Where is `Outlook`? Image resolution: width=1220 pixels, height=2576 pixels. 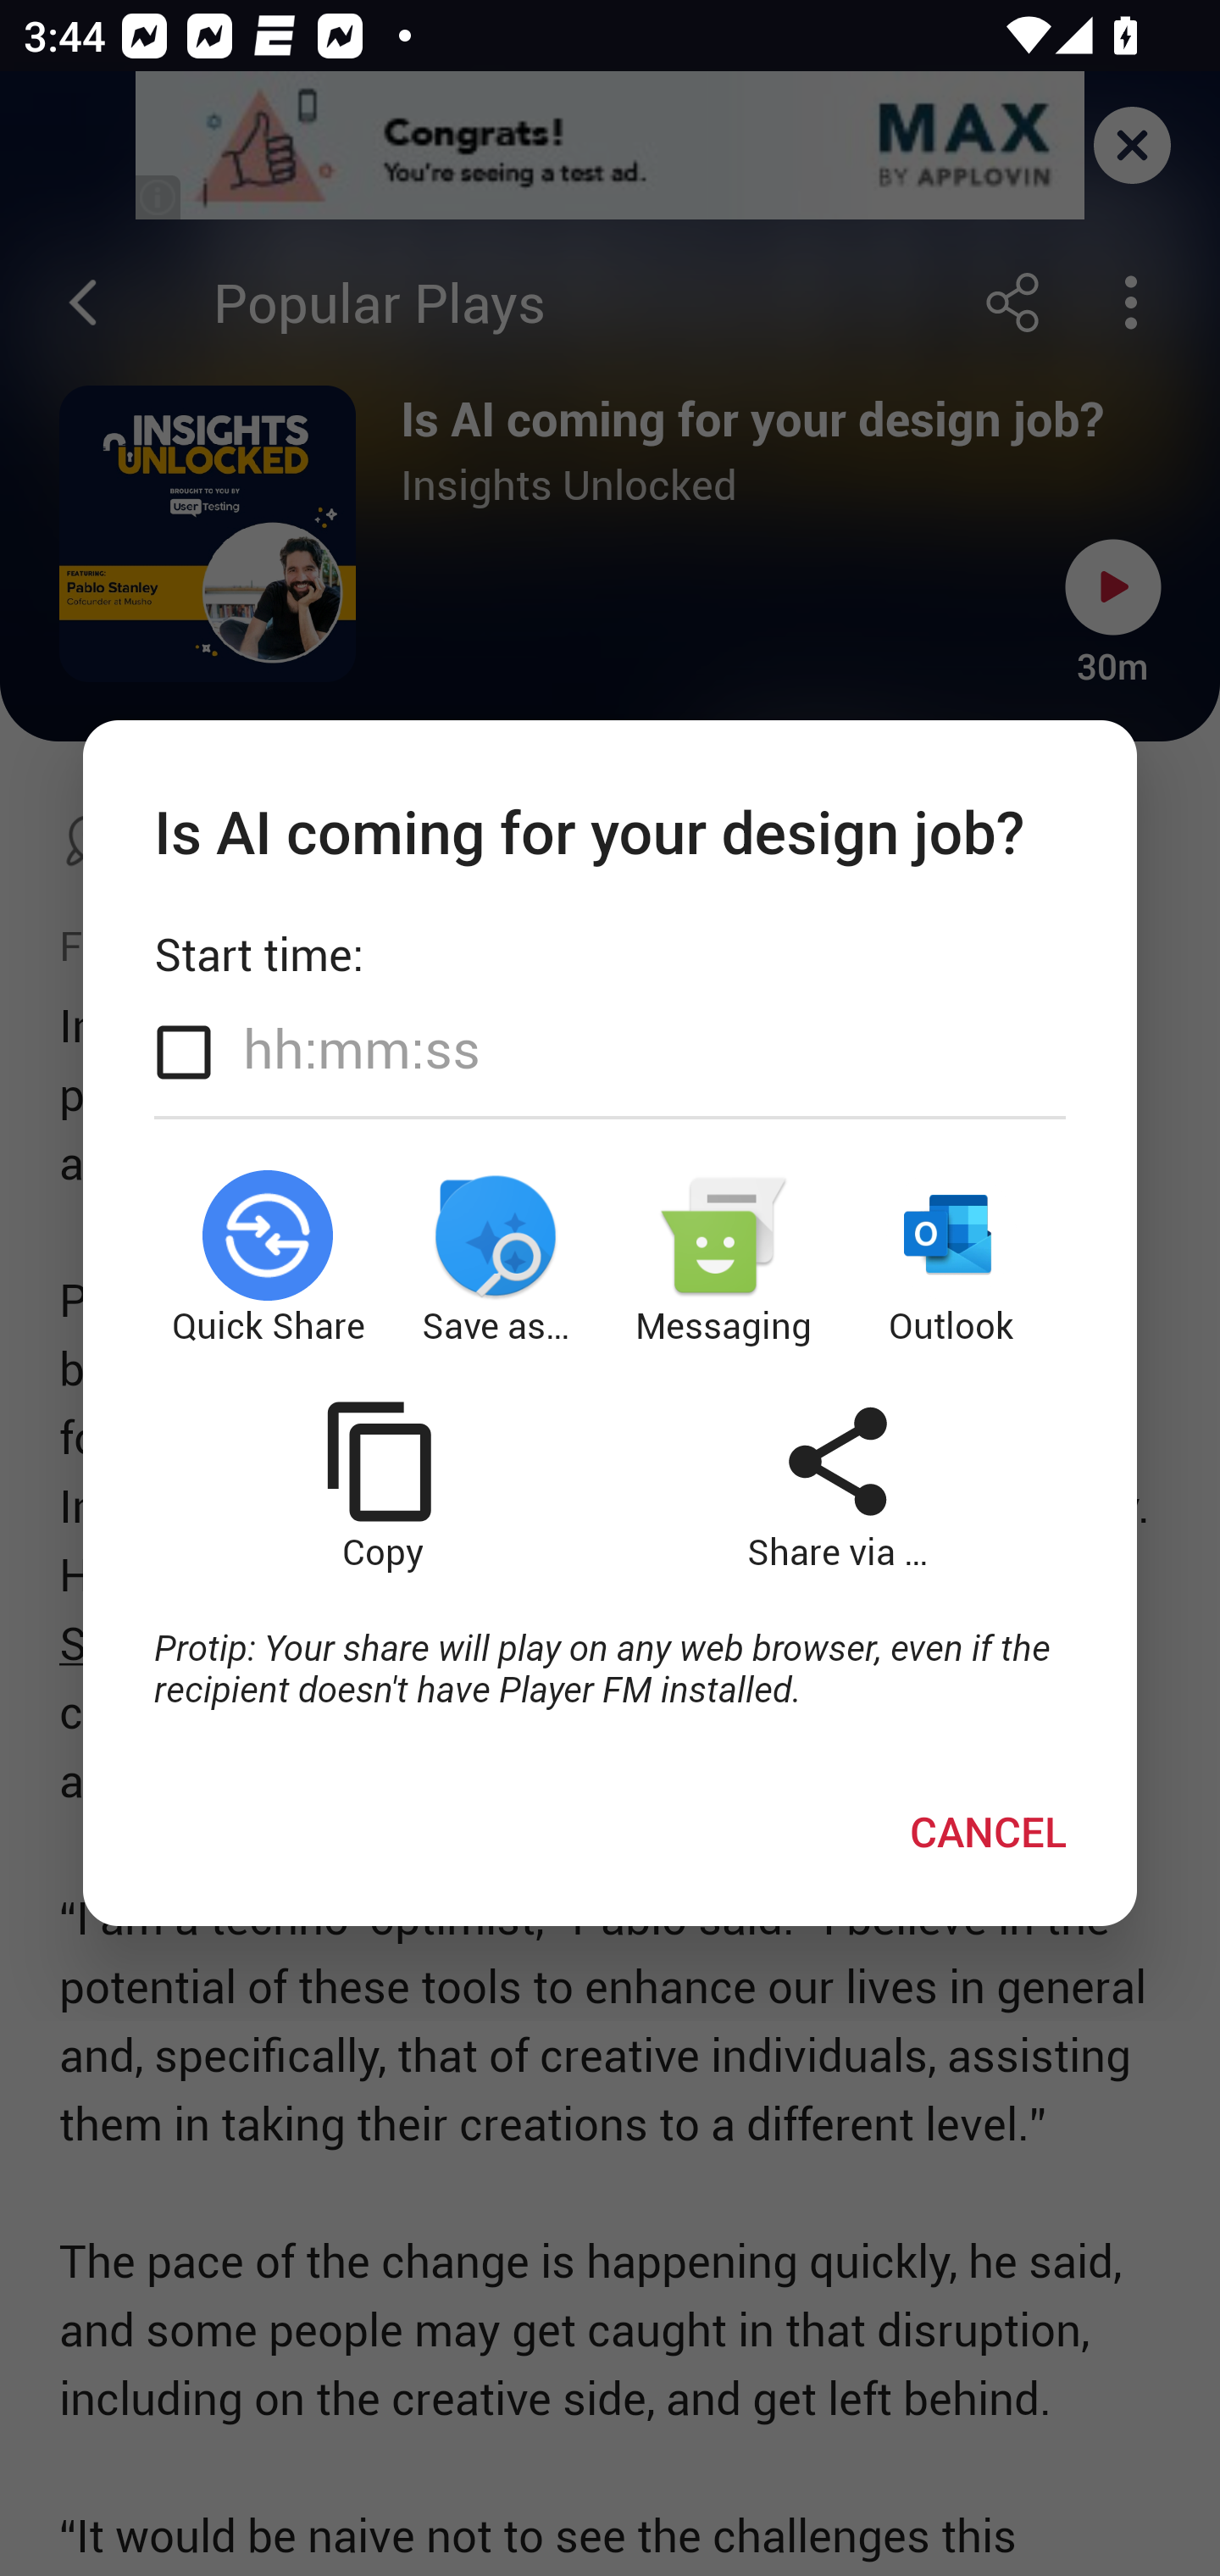 Outlook is located at coordinates (952, 1257).